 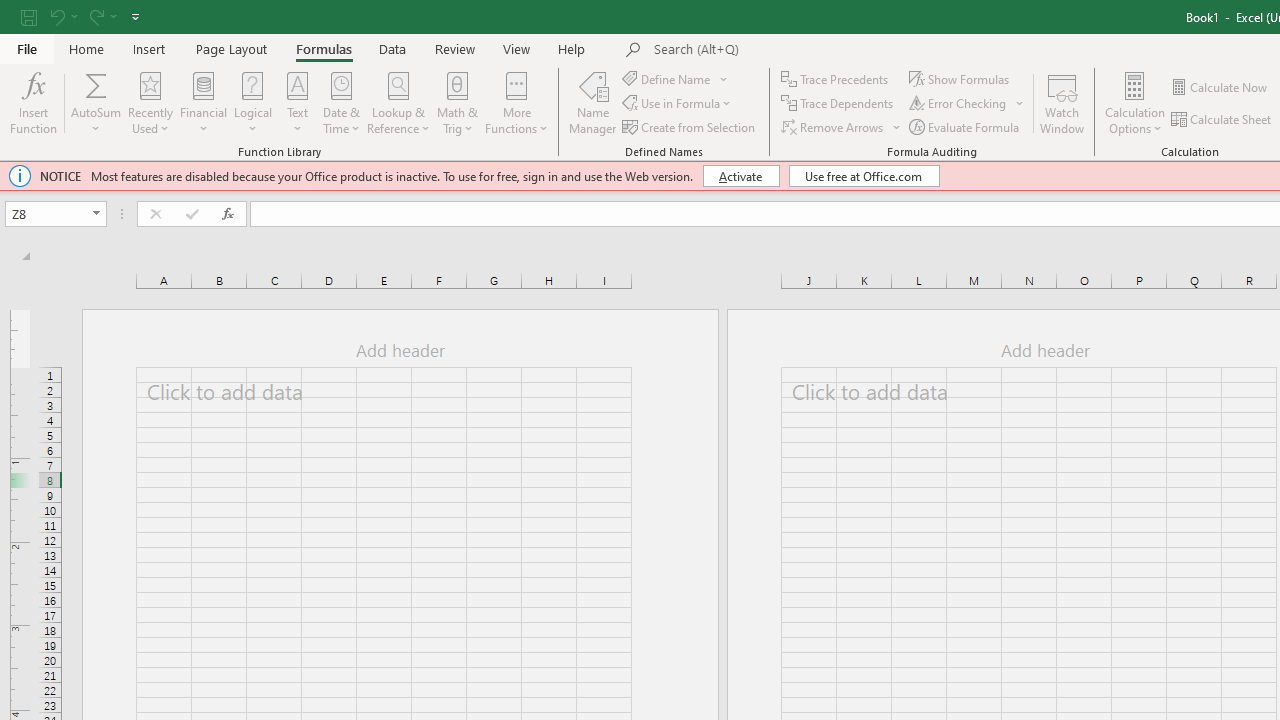 What do you see at coordinates (96, 102) in the screenshot?
I see `AutoSum` at bounding box center [96, 102].